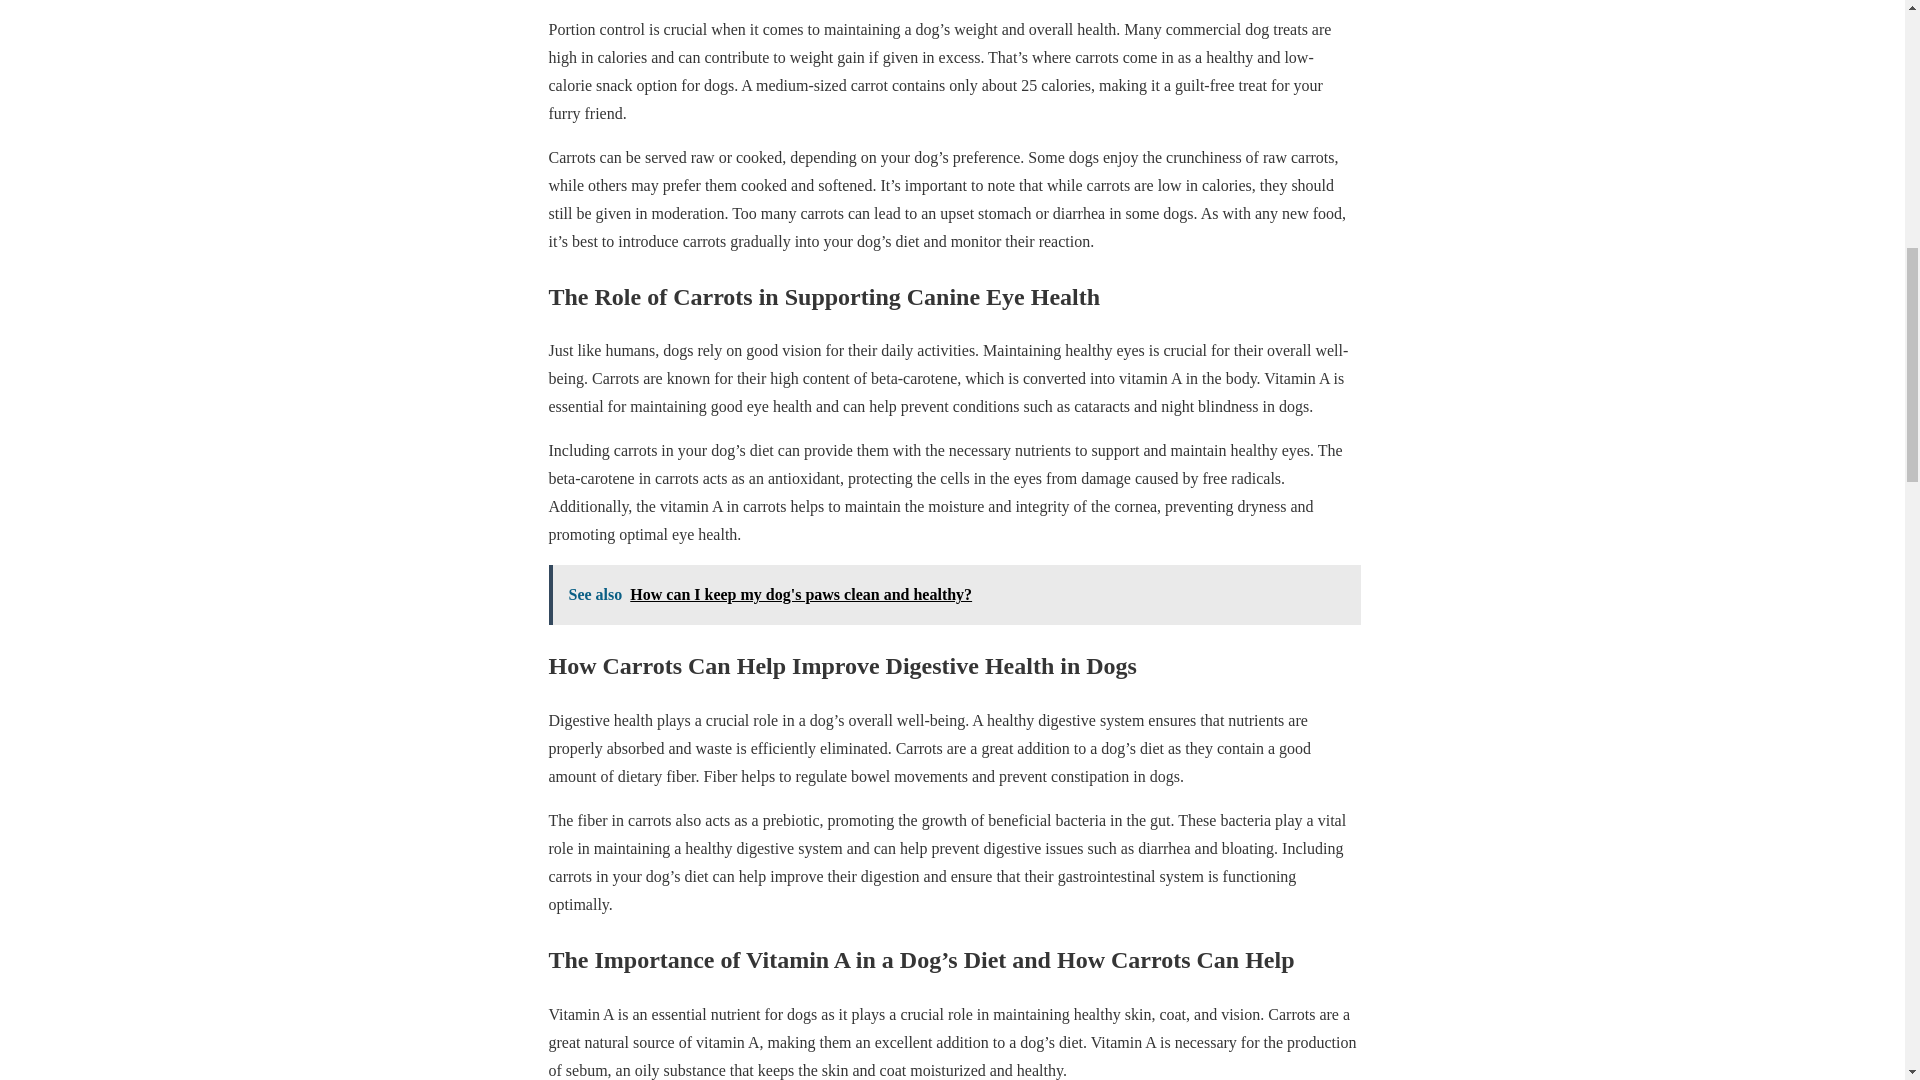 This screenshot has width=1920, height=1080. What do you see at coordinates (953, 594) in the screenshot?
I see `See also  How can I keep my dog's paws clean and healthy?` at bounding box center [953, 594].